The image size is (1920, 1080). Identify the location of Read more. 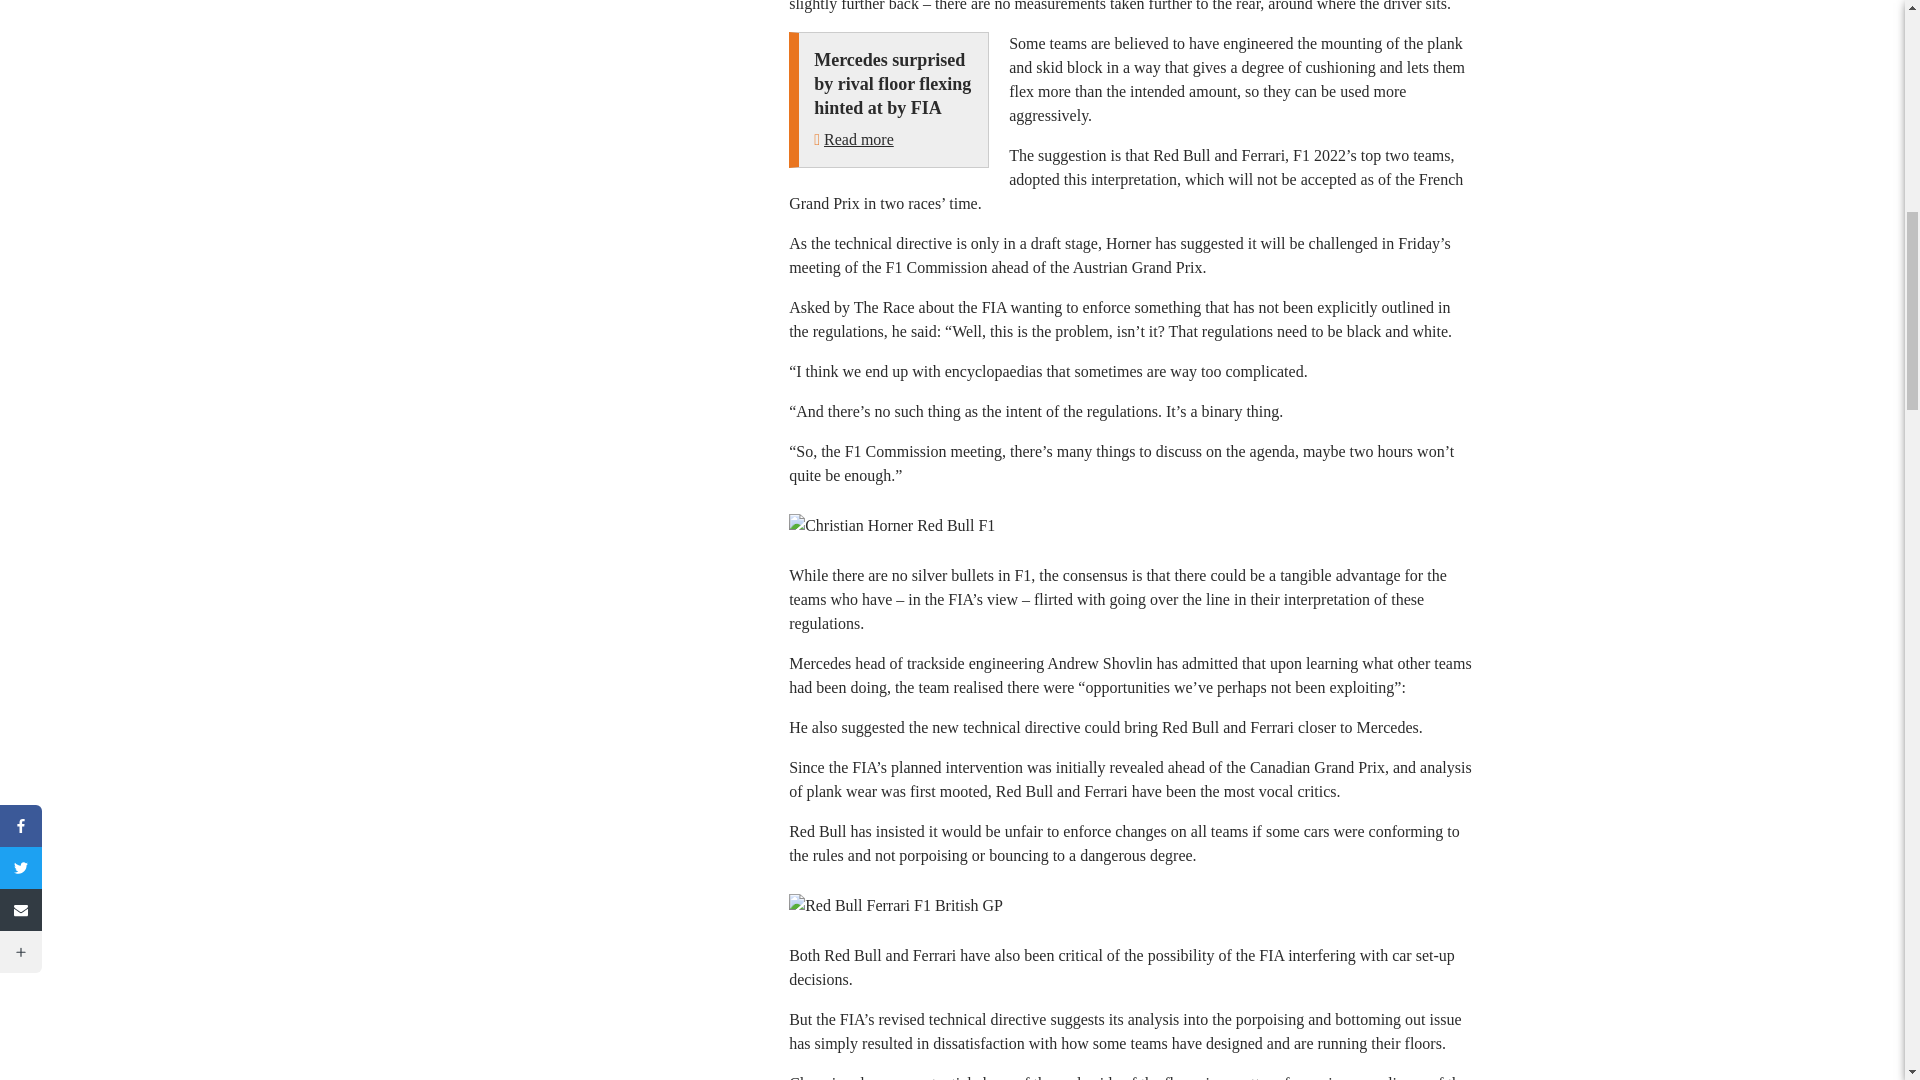
(858, 138).